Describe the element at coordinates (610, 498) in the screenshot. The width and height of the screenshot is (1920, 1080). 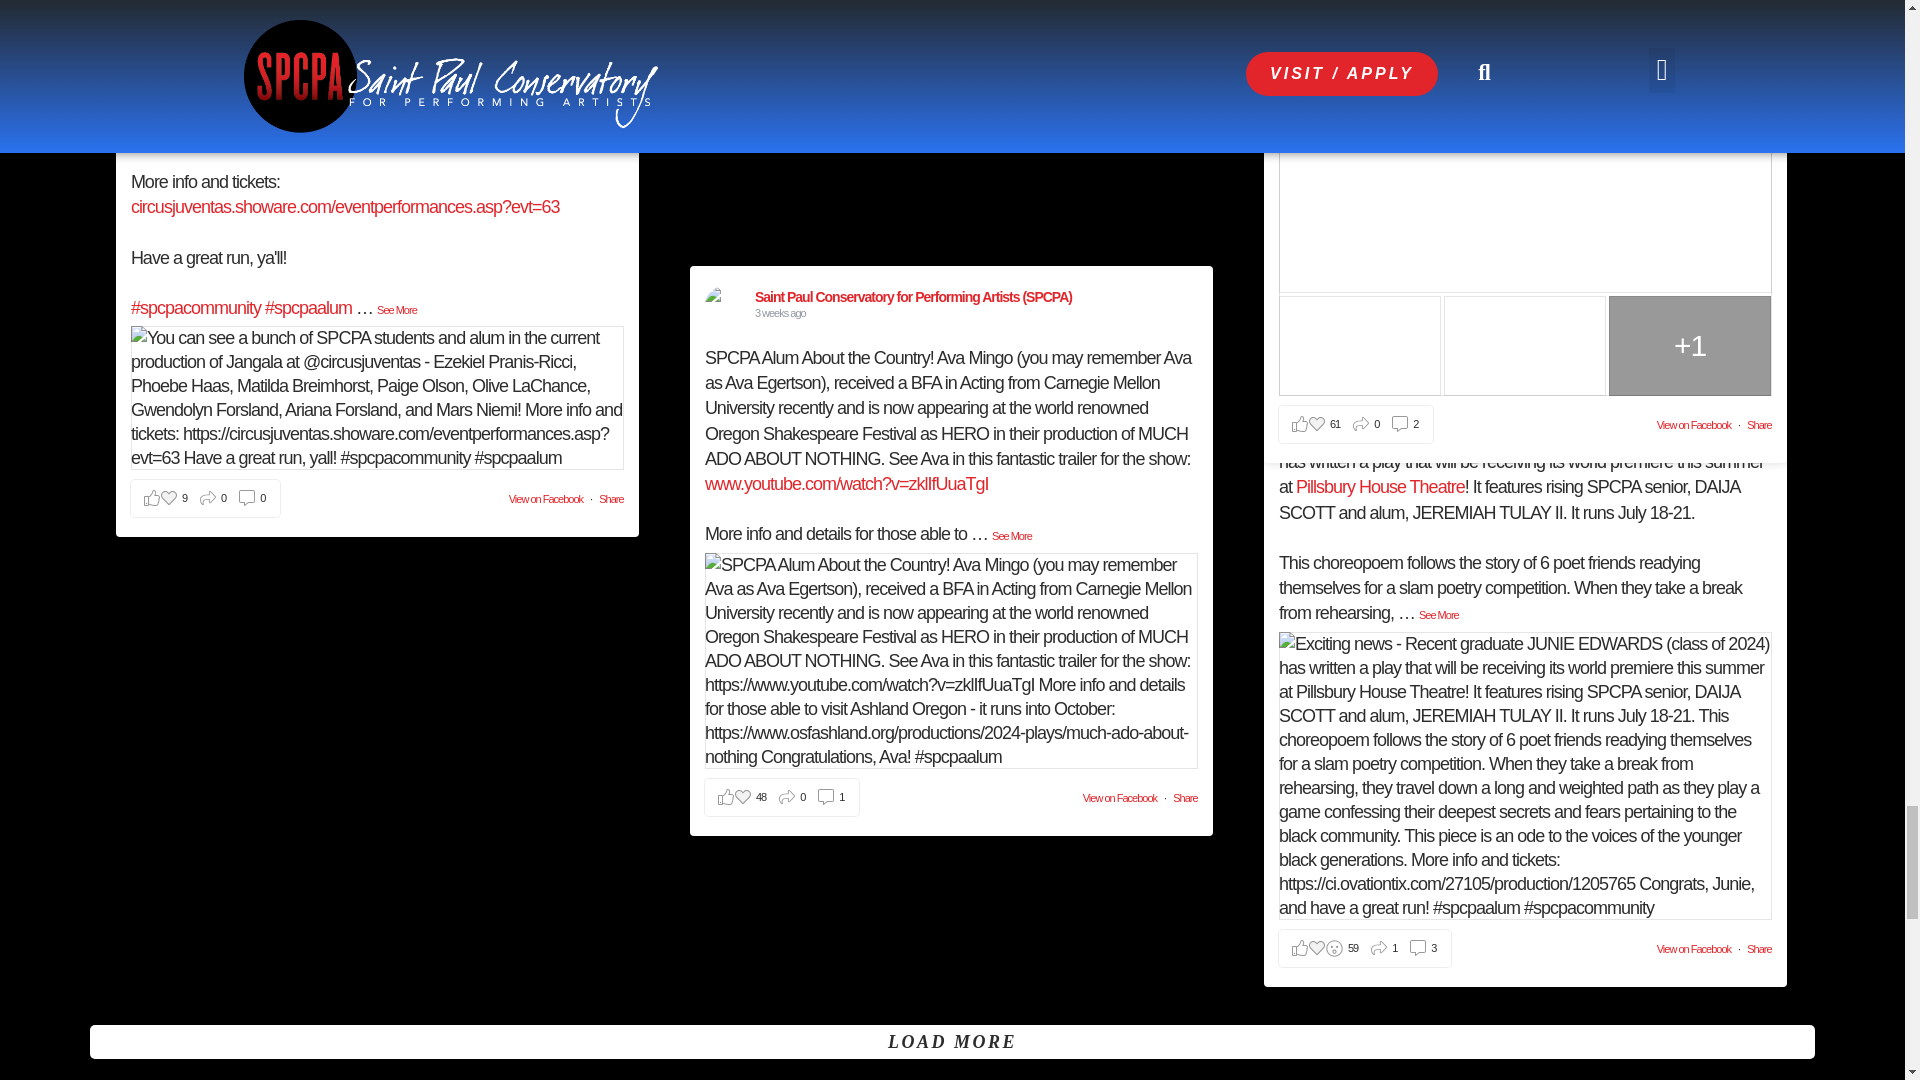
I see `Share` at that location.